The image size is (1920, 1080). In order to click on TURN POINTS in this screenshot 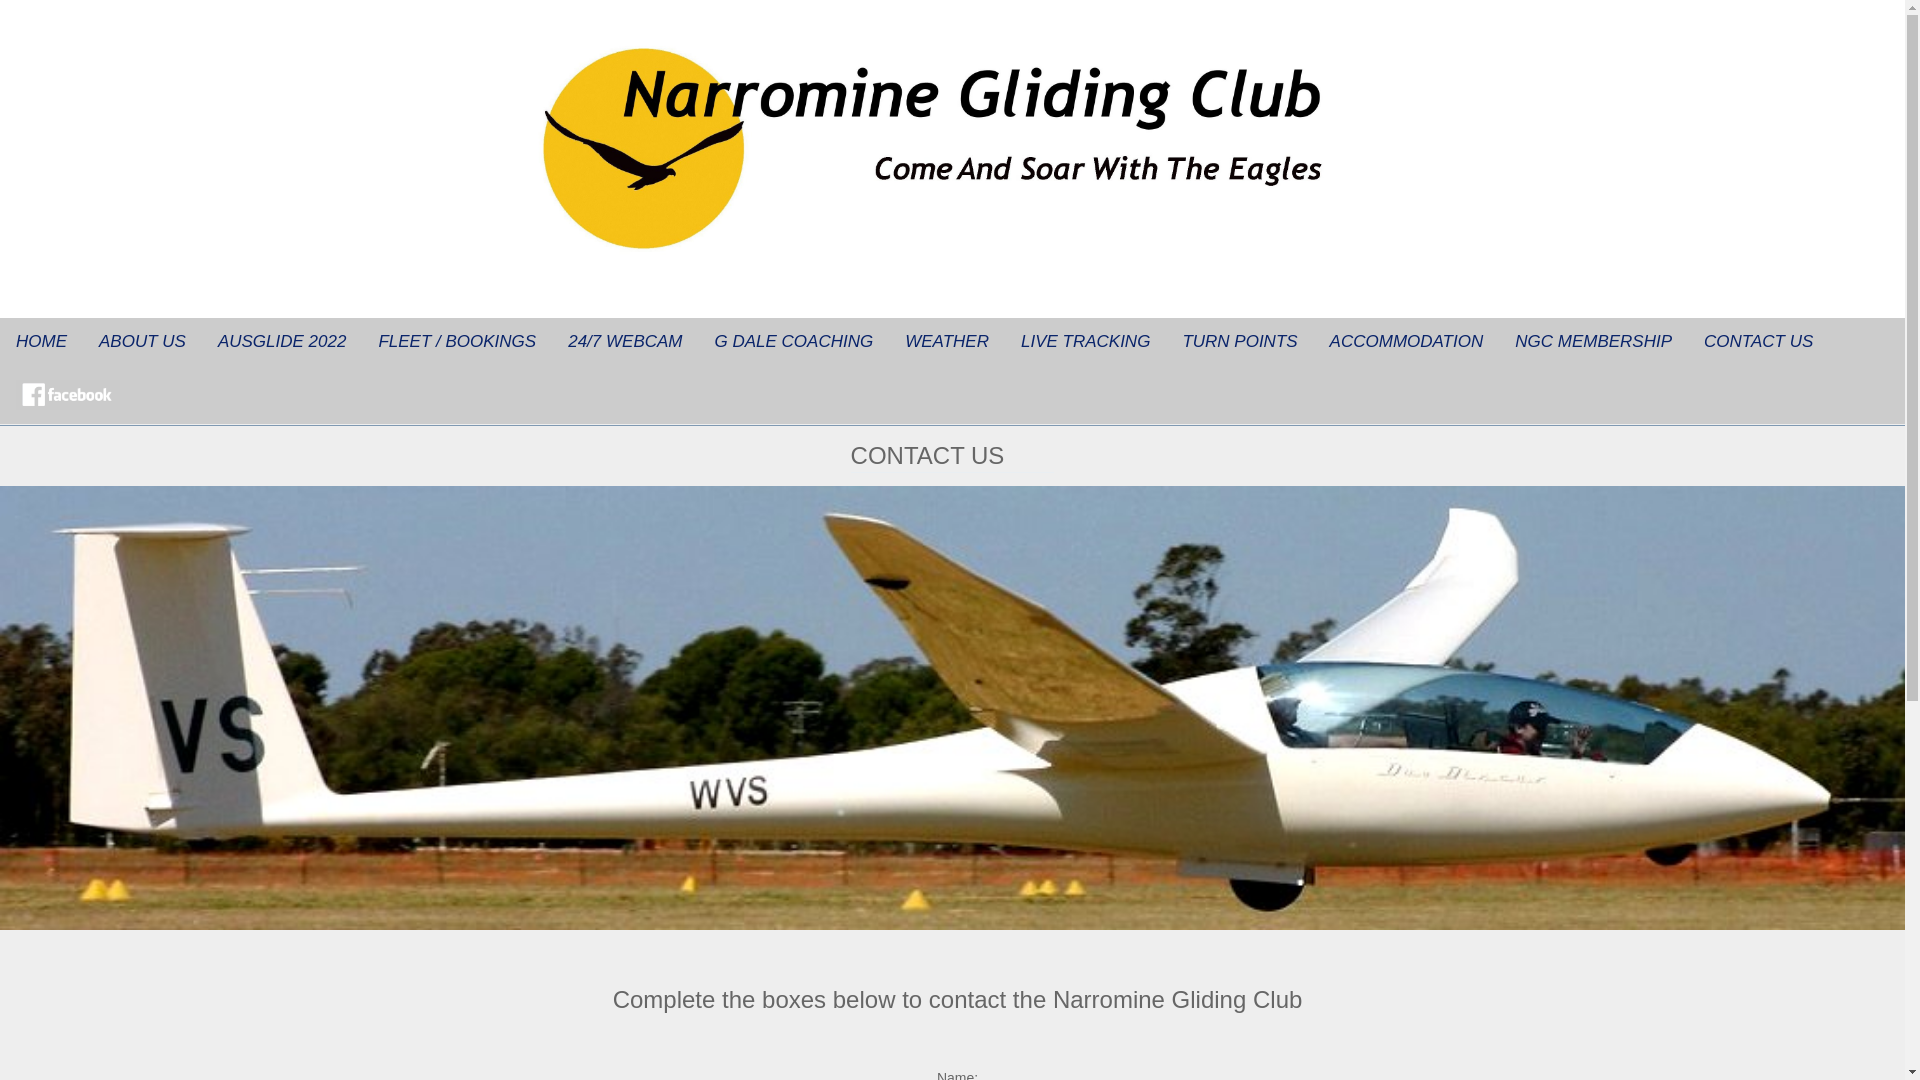, I will do `click(1240, 342)`.